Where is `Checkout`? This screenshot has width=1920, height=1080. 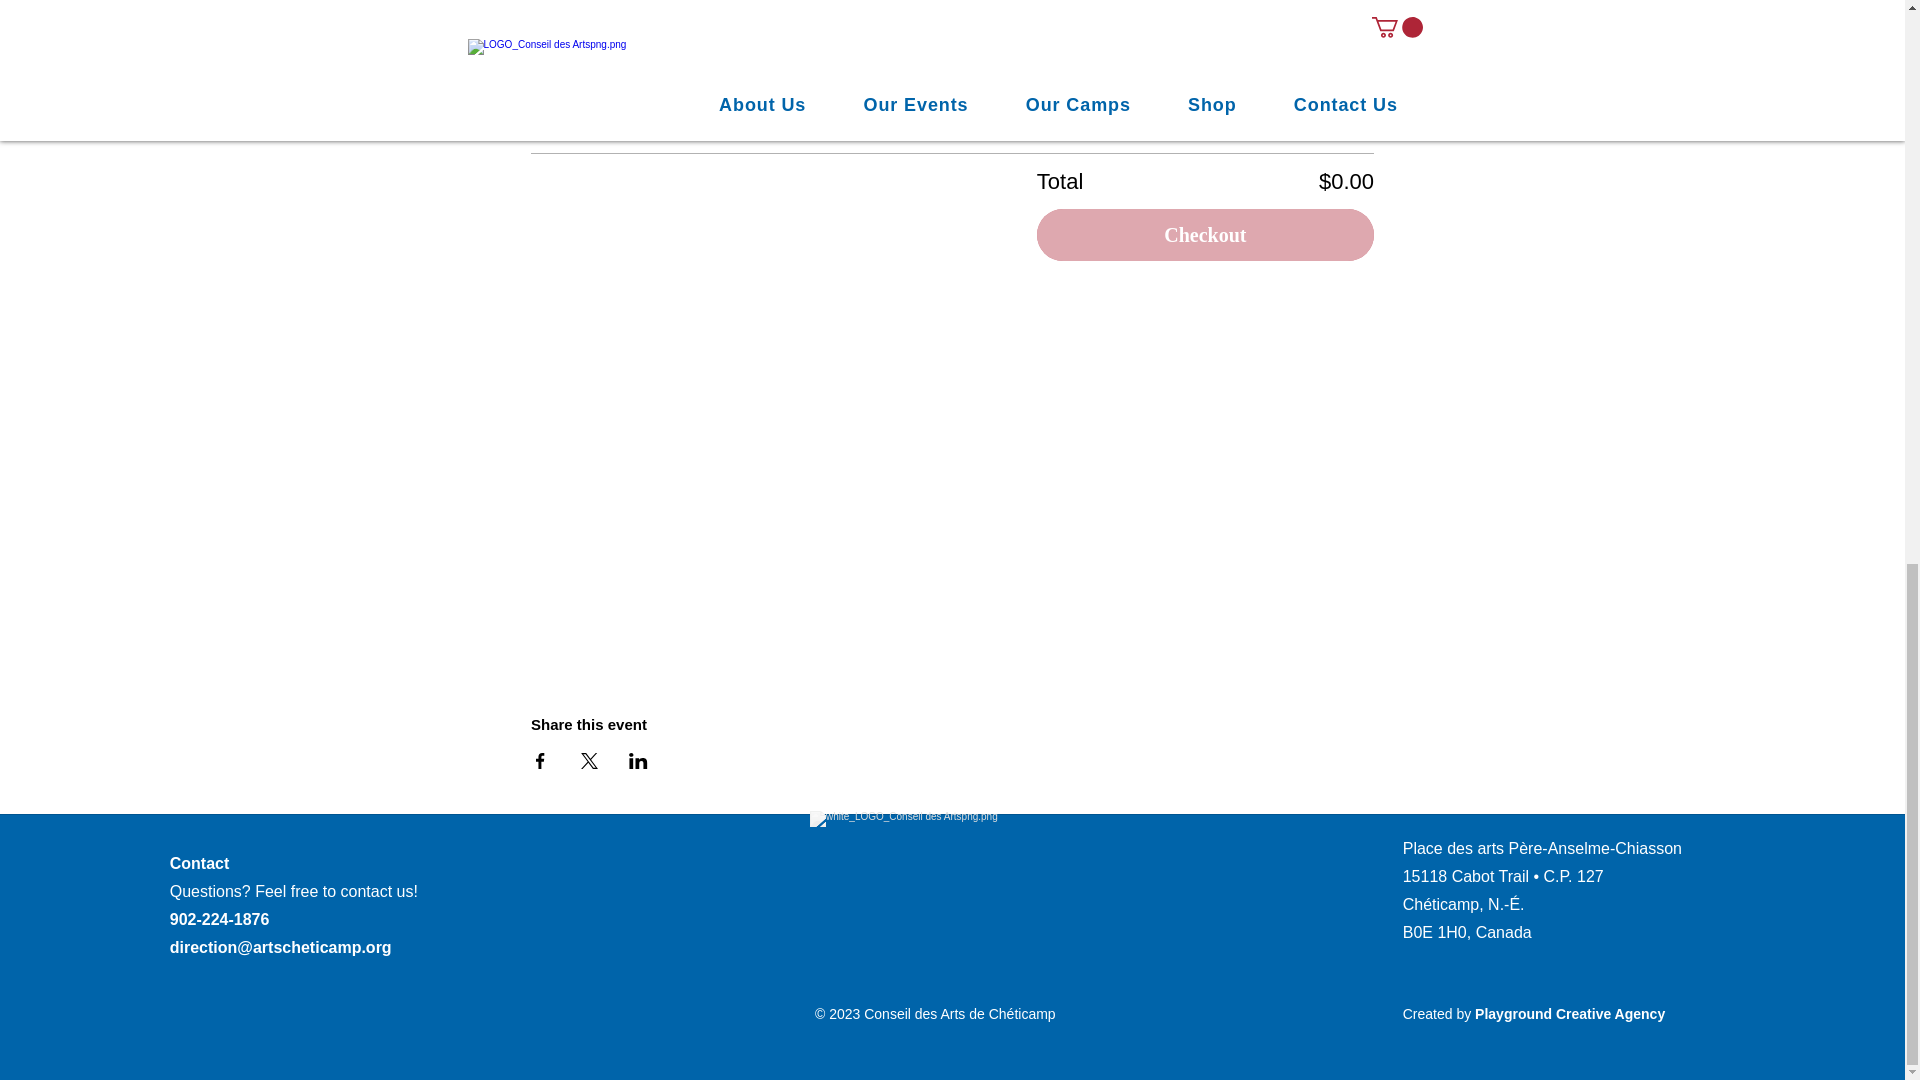
Checkout is located at coordinates (1205, 235).